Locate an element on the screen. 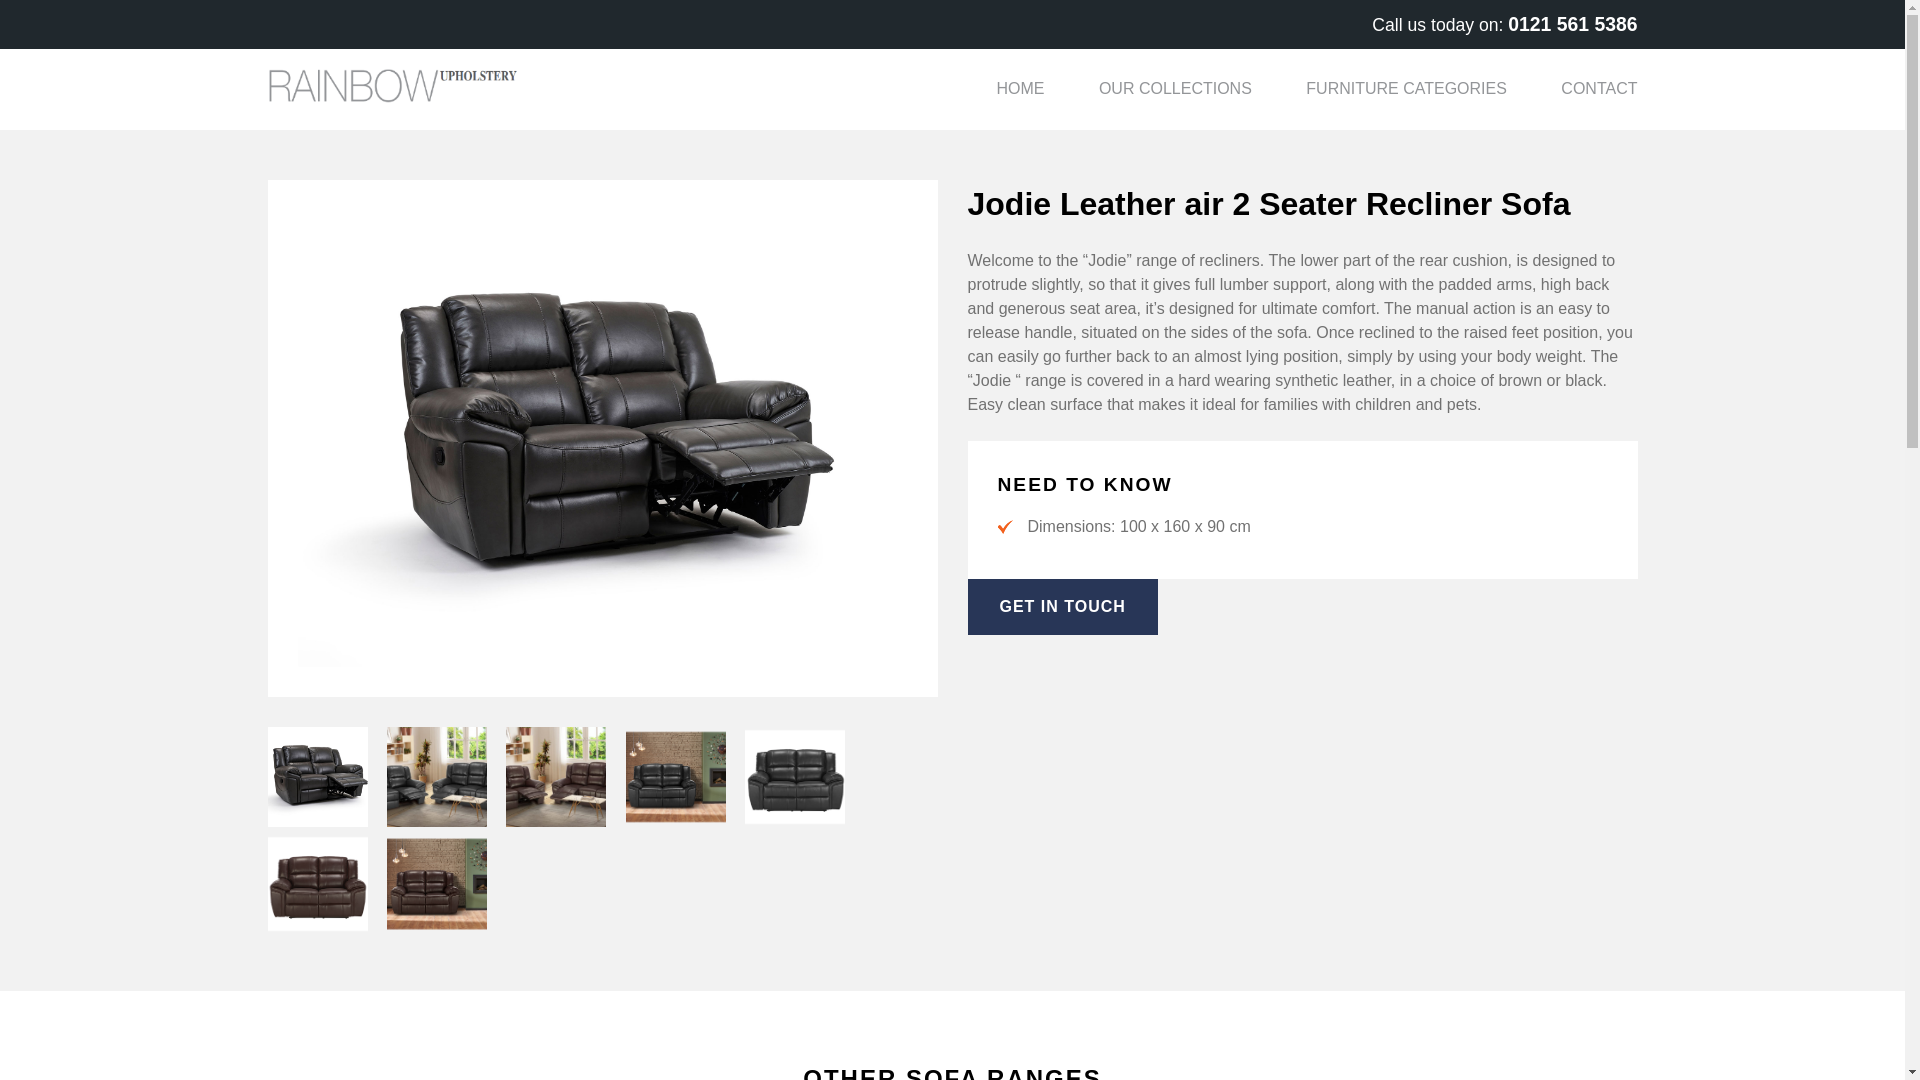 This screenshot has height=1080, width=1920. 0121 561 5386 is located at coordinates (1572, 23).